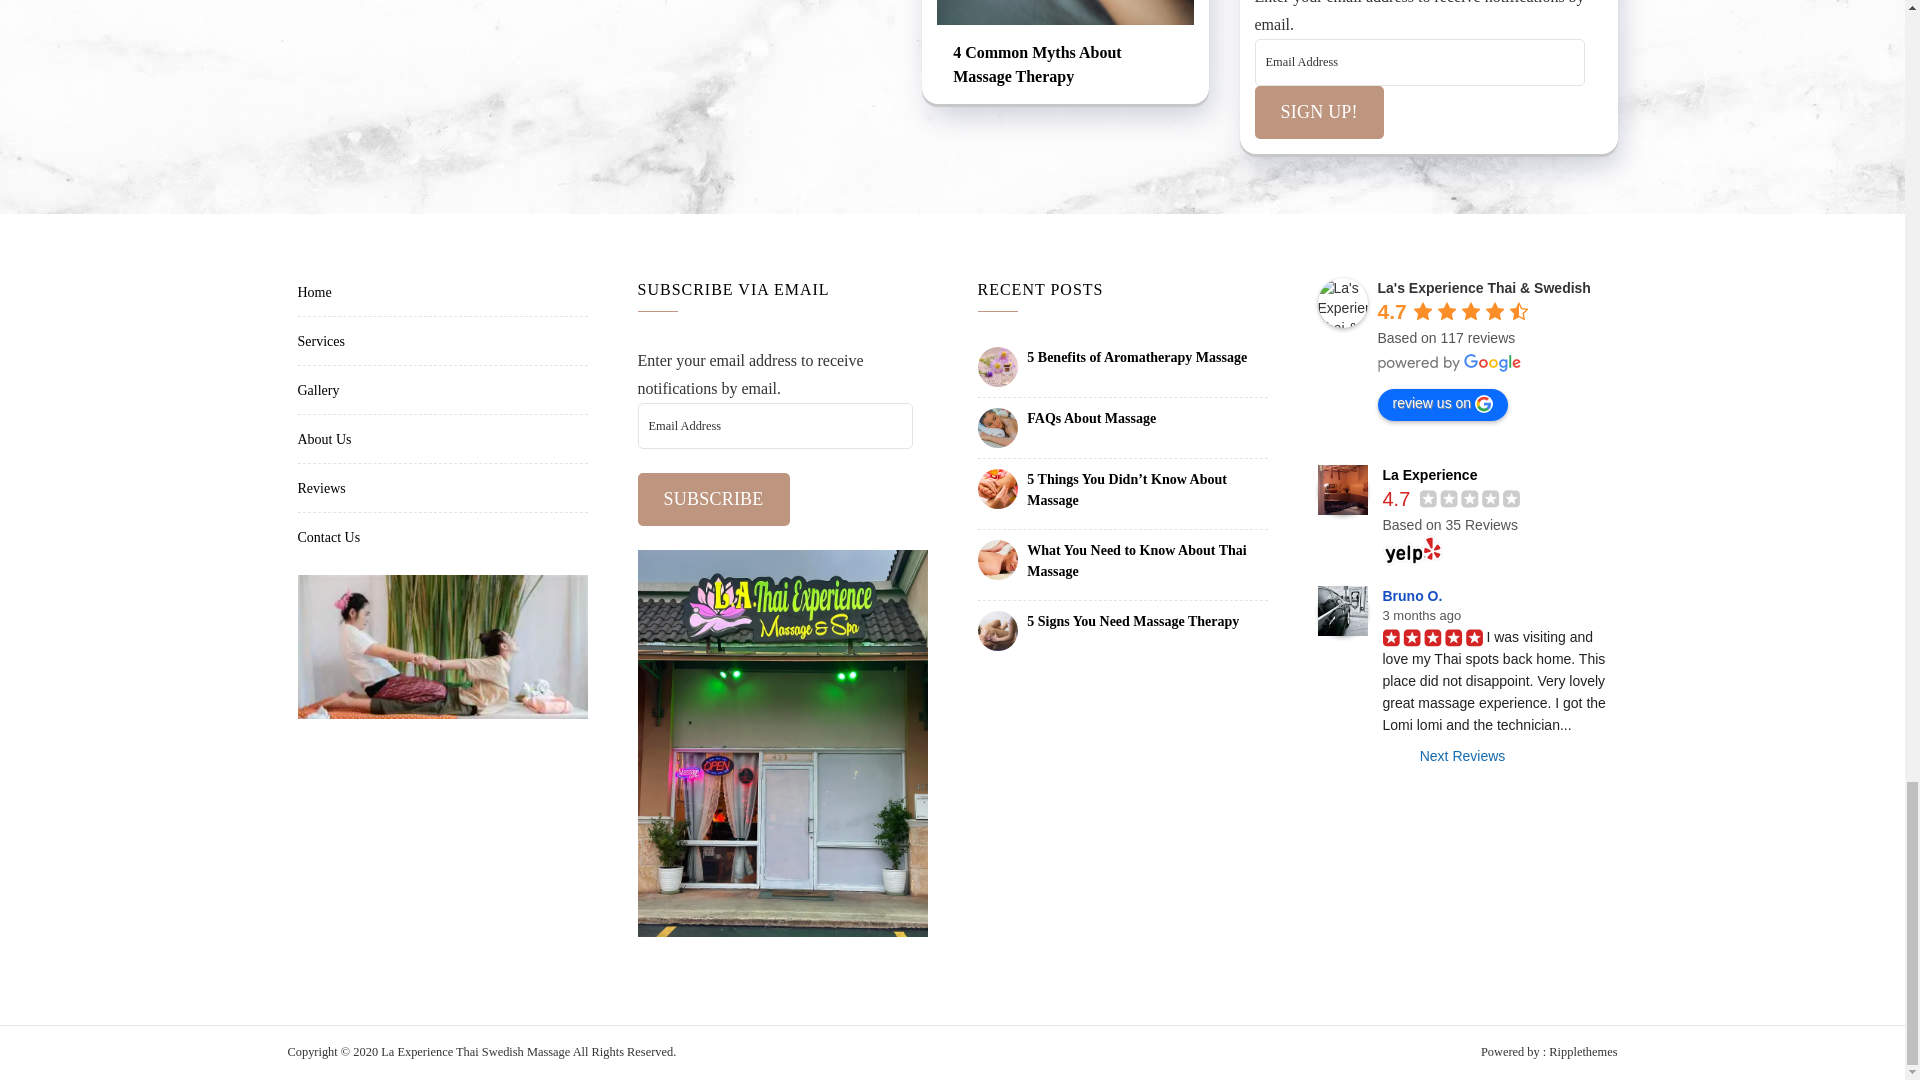 This screenshot has height=1080, width=1920. Describe the element at coordinates (1412, 550) in the screenshot. I see `Yelp logo` at that location.